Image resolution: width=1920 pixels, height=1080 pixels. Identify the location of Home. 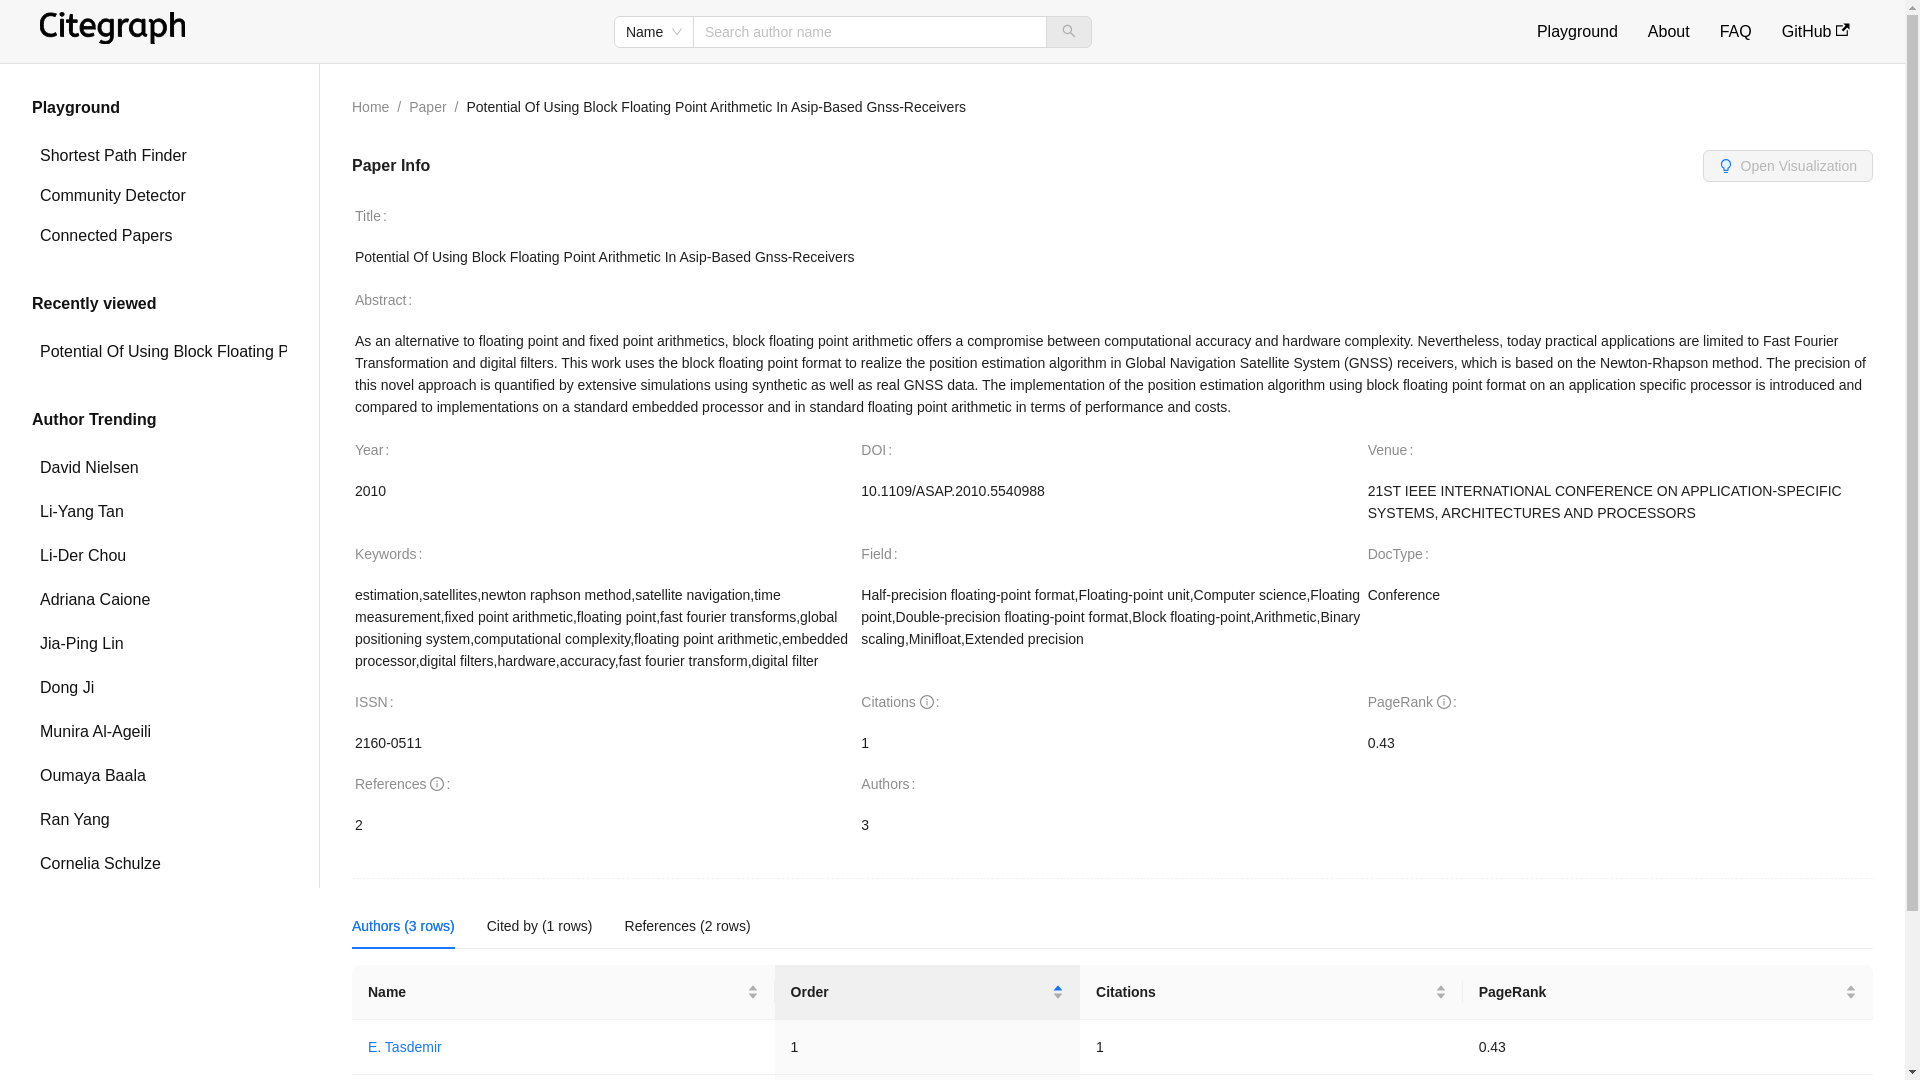
(370, 106).